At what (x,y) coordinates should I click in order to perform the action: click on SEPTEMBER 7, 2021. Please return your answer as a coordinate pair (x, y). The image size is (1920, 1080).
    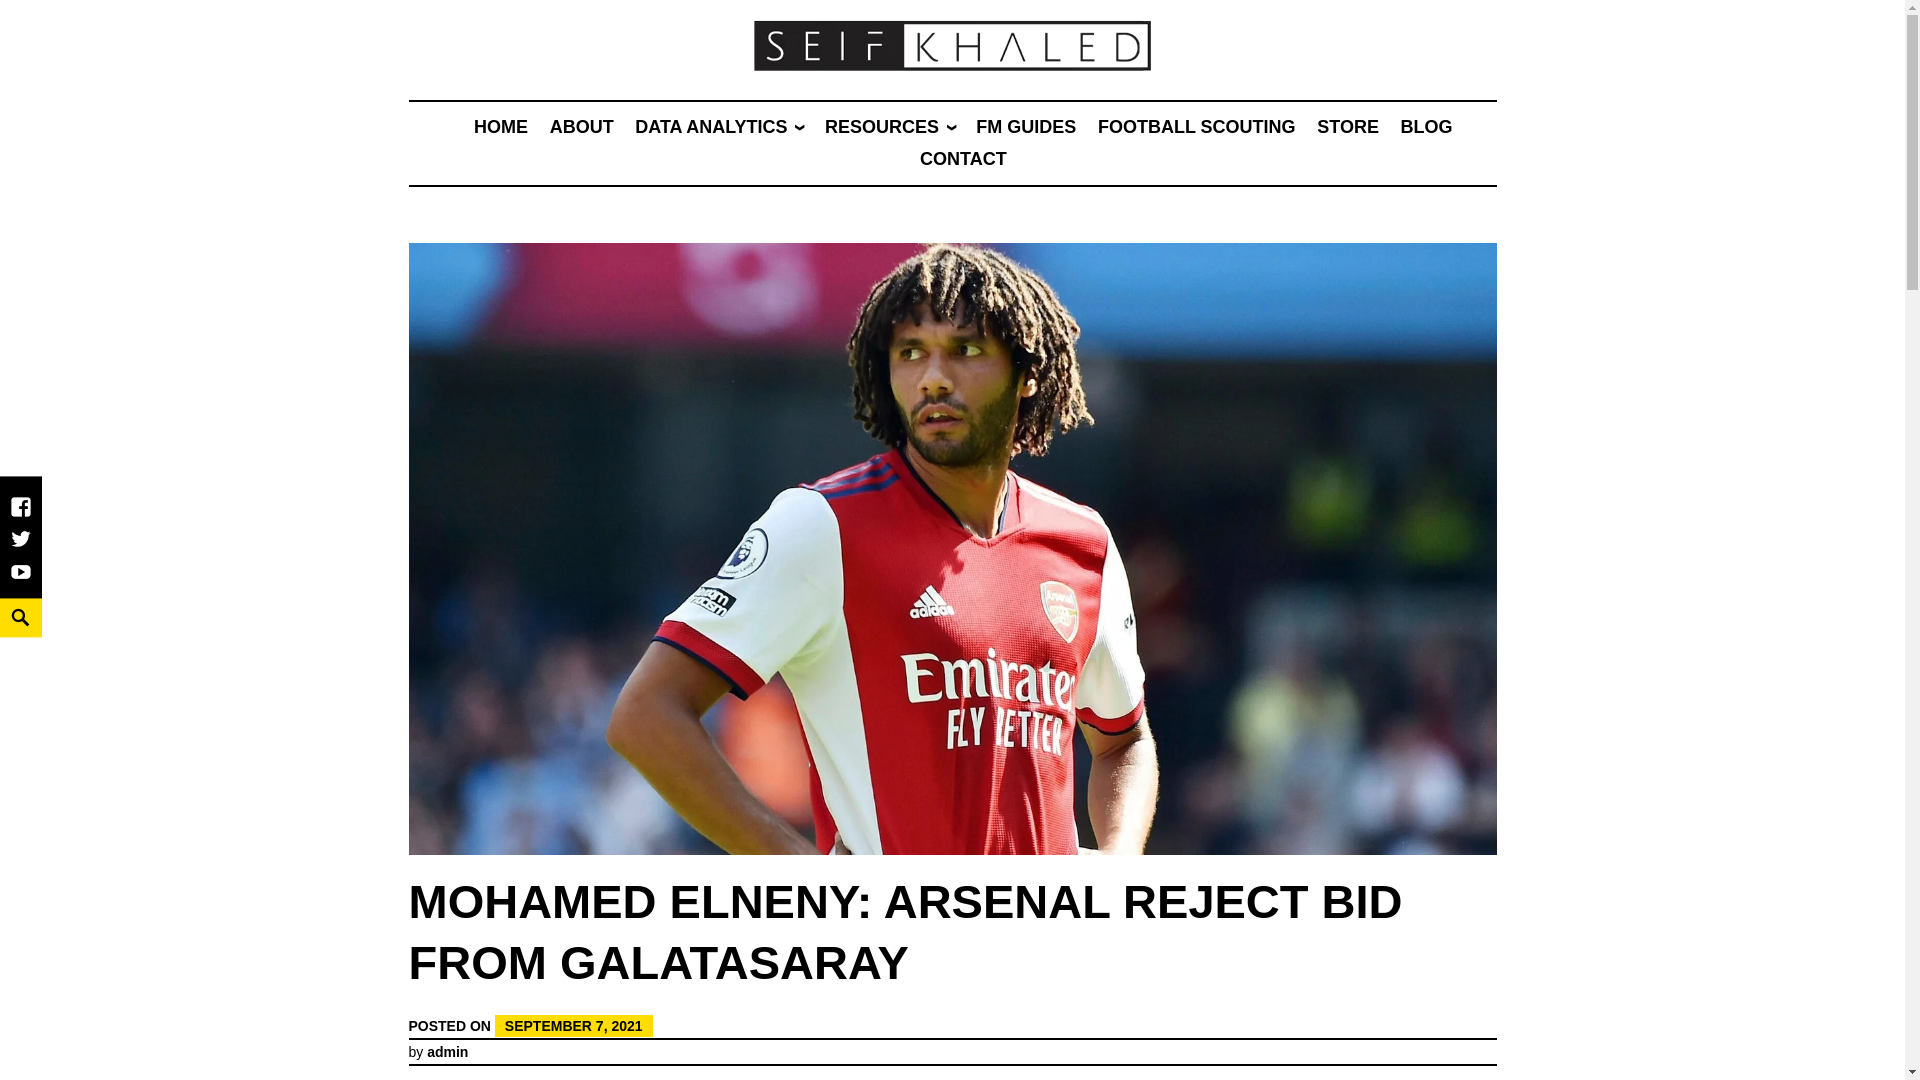
    Looking at the image, I should click on (574, 1024).